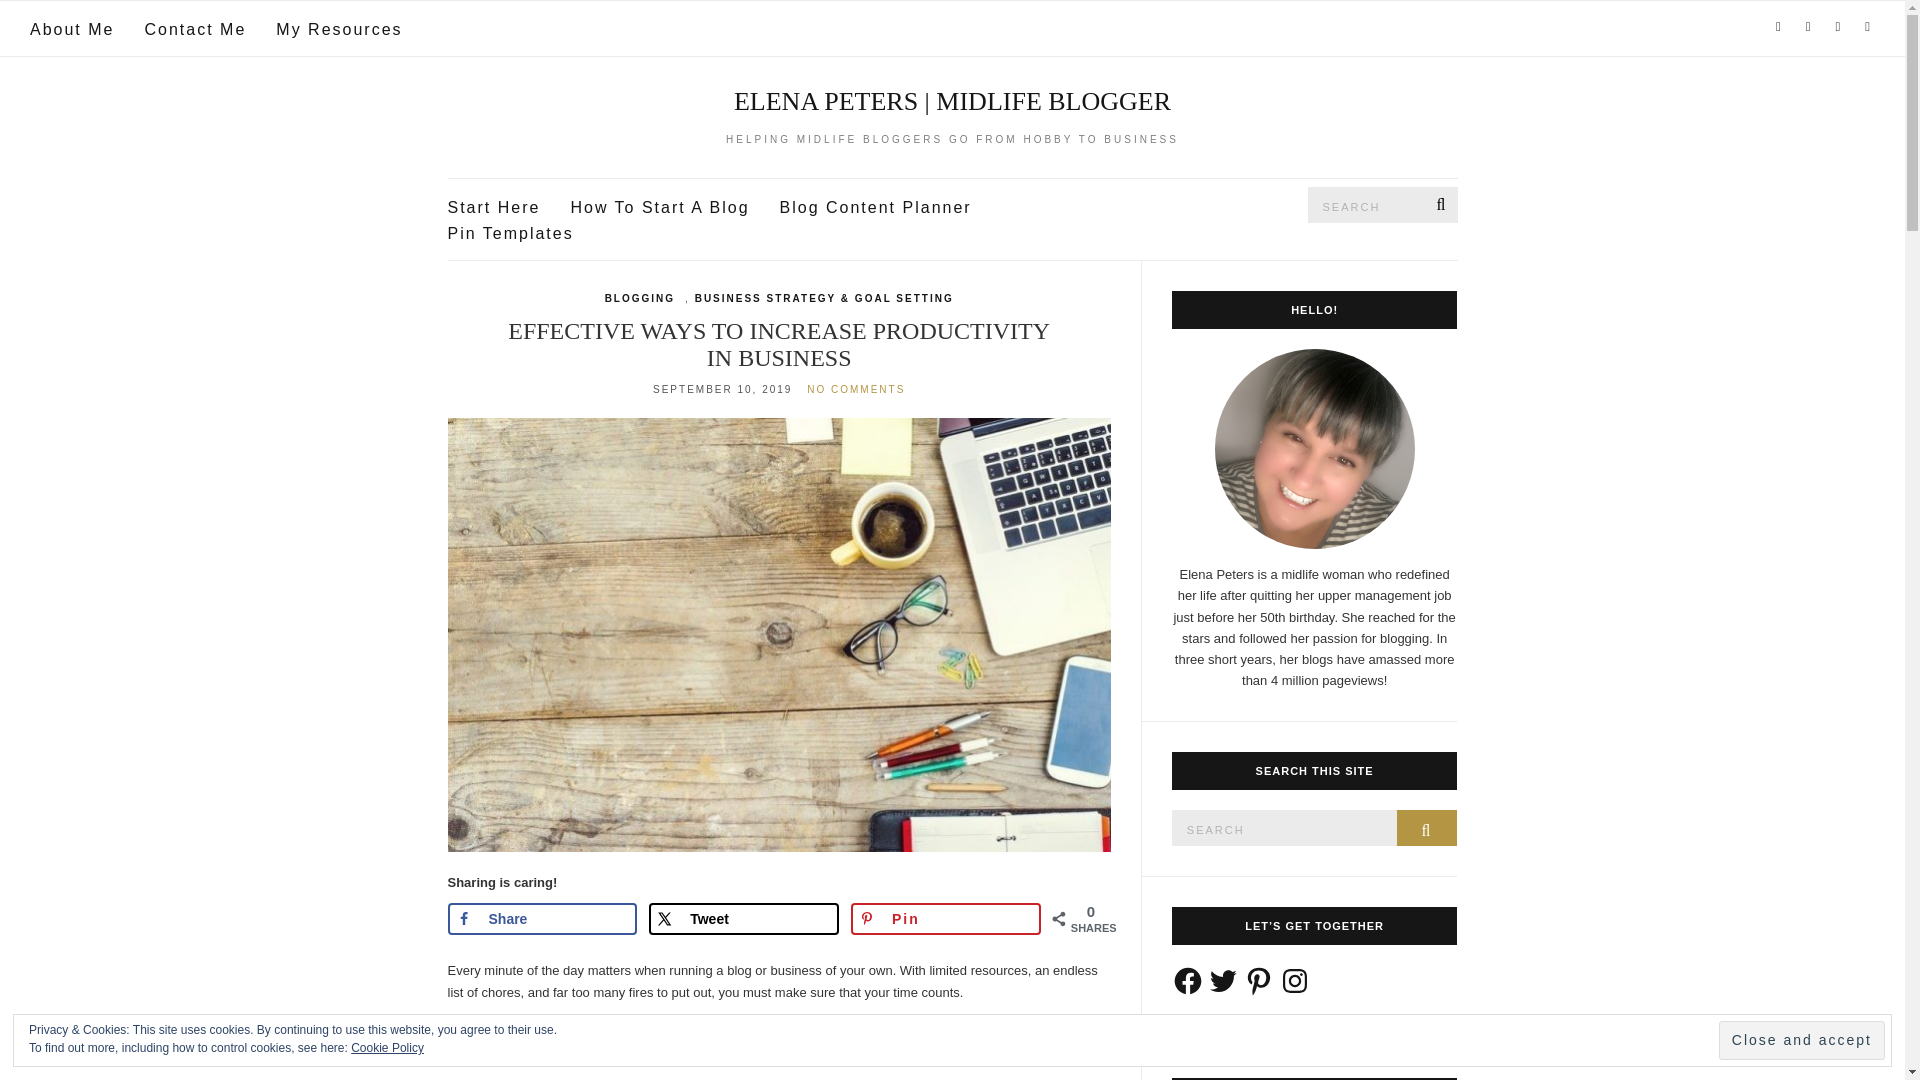 The width and height of the screenshot is (1920, 1080). I want to click on Share on Facebook, so click(542, 918).